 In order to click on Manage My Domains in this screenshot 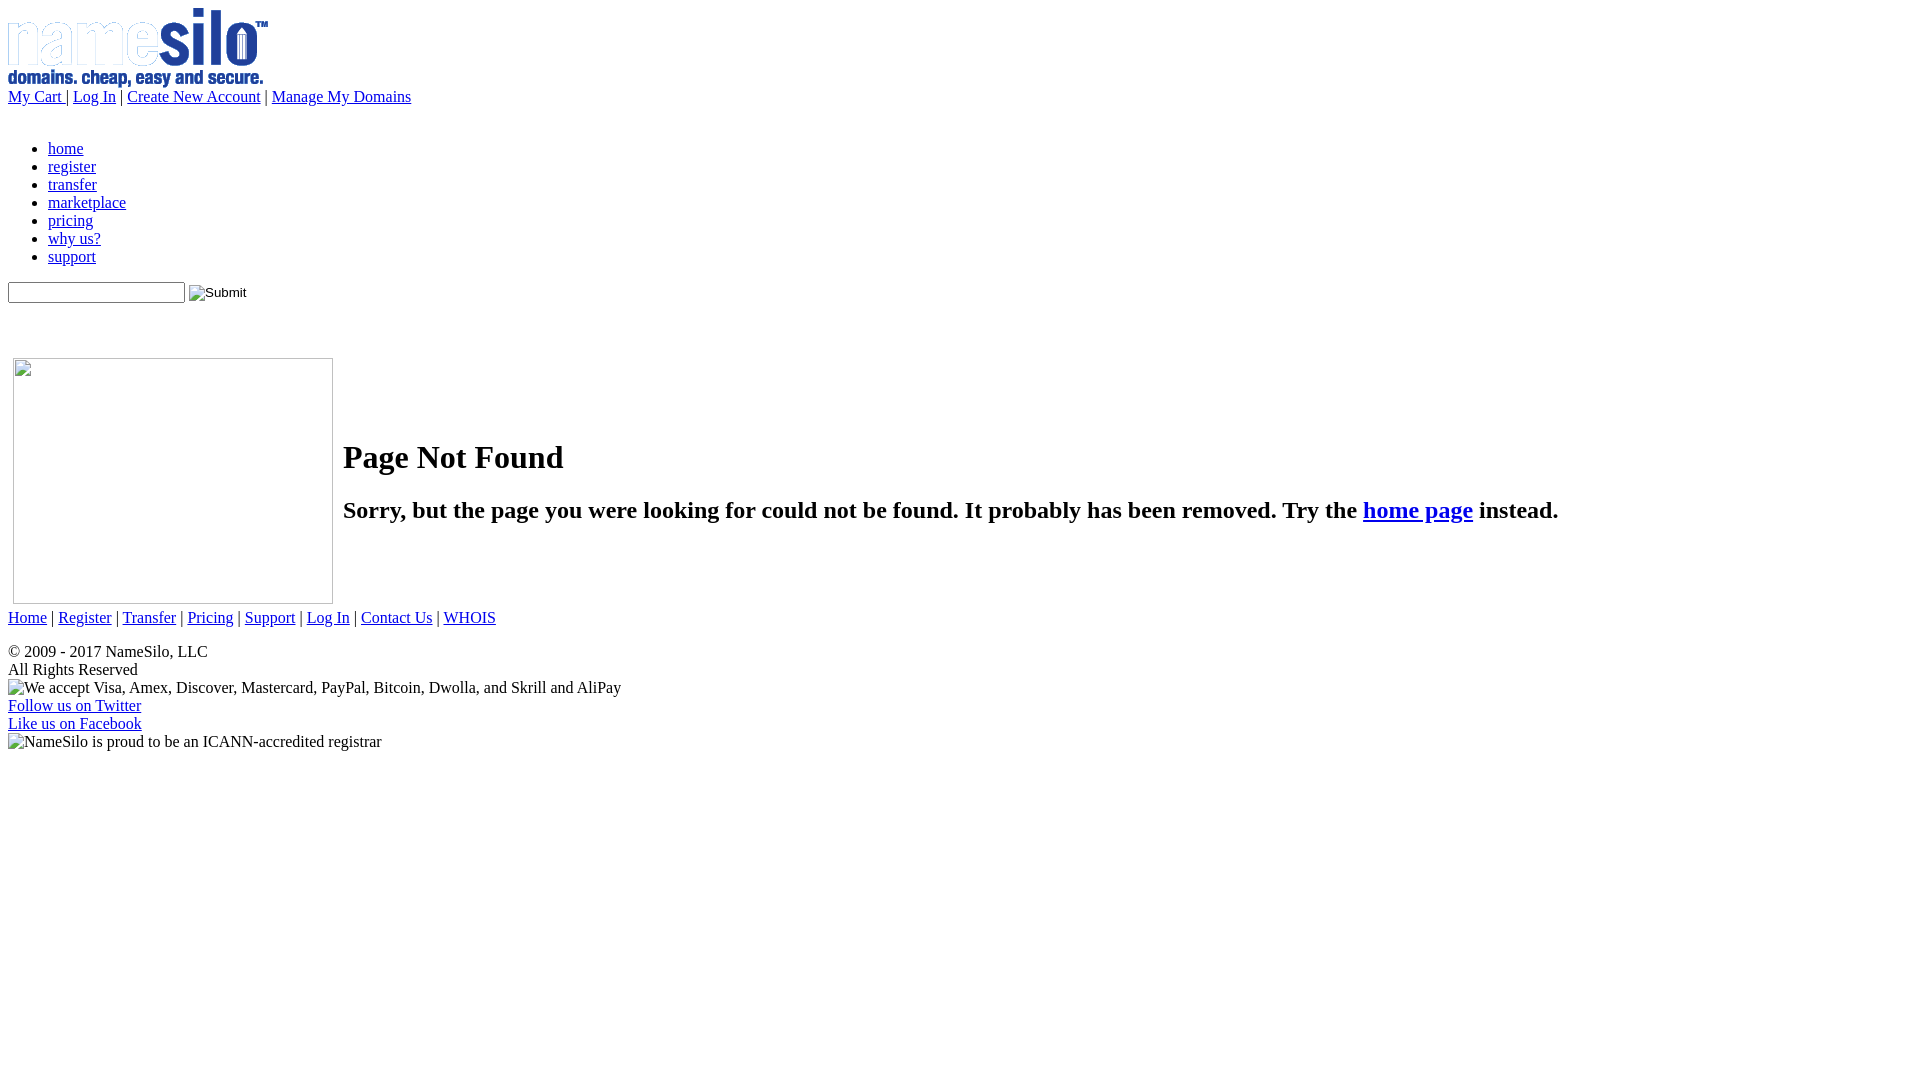, I will do `click(342, 96)`.